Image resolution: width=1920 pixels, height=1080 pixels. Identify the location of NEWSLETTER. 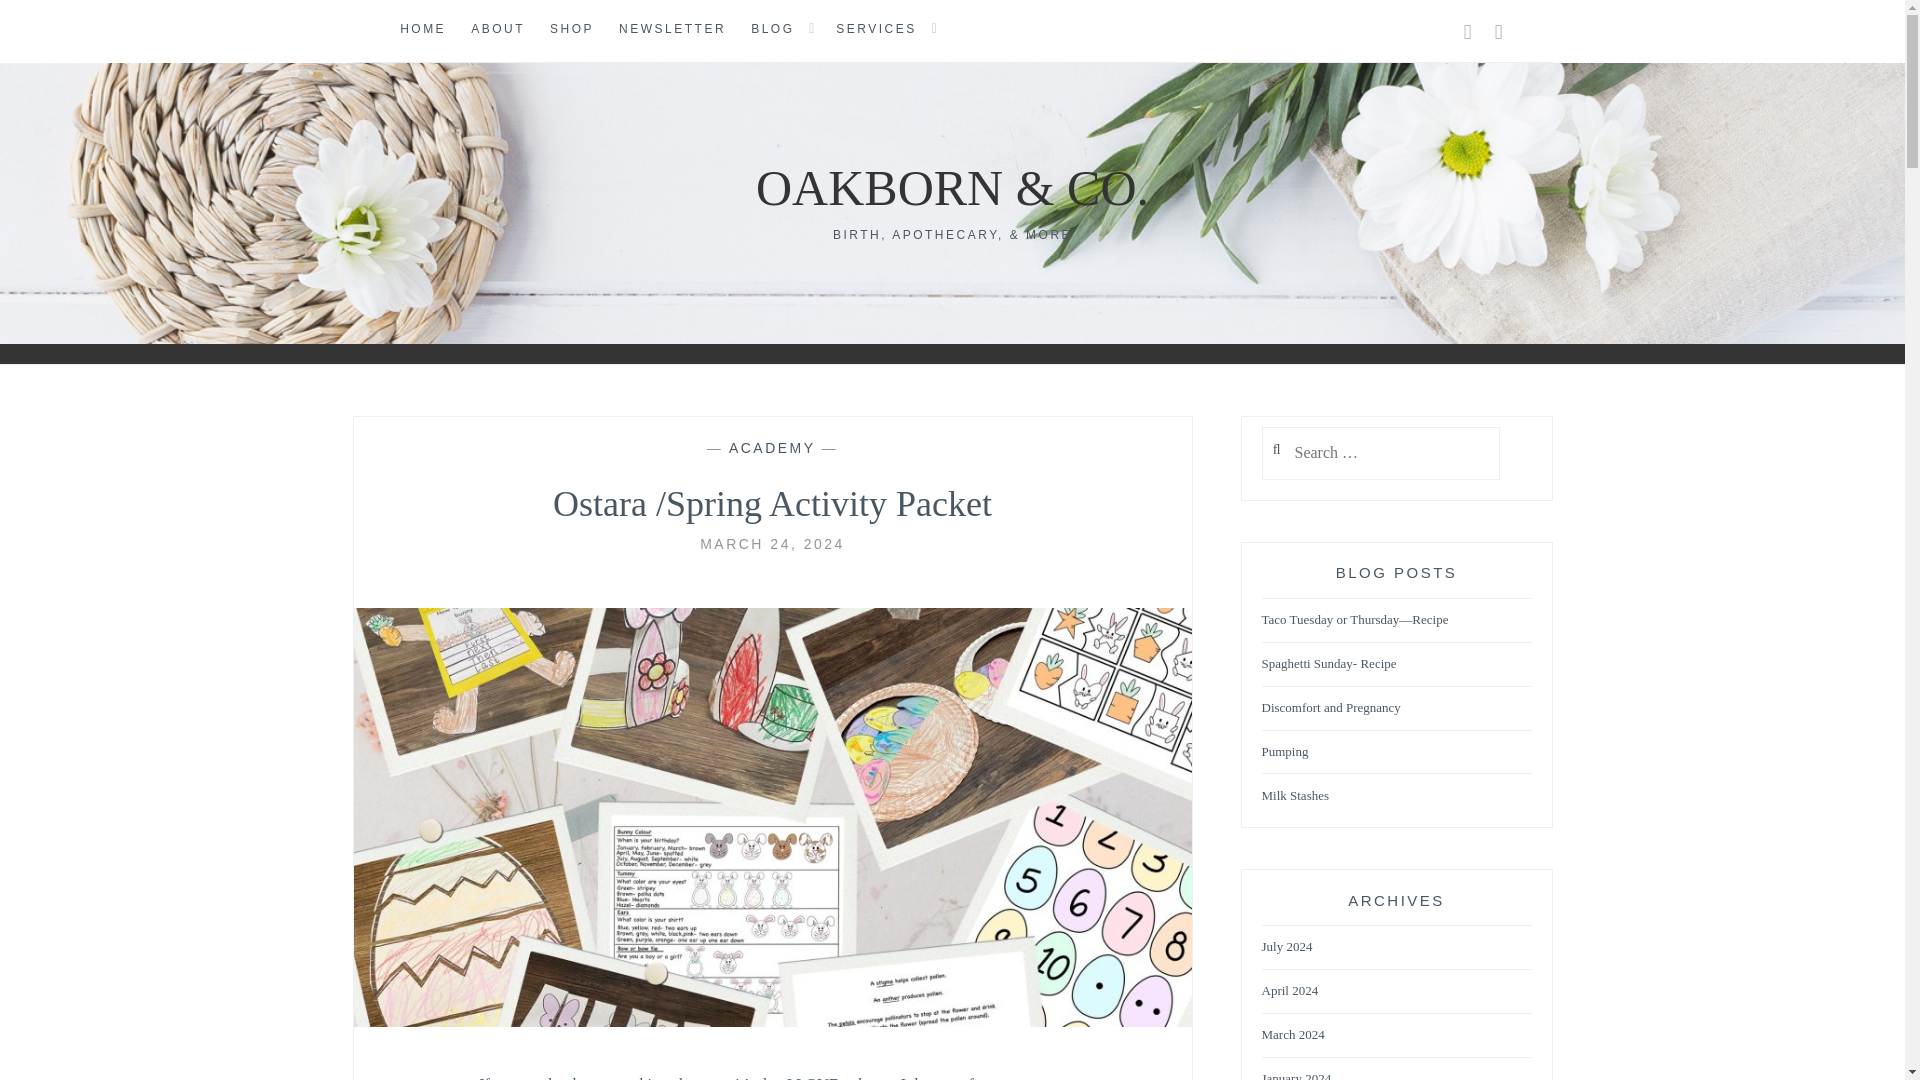
(672, 30).